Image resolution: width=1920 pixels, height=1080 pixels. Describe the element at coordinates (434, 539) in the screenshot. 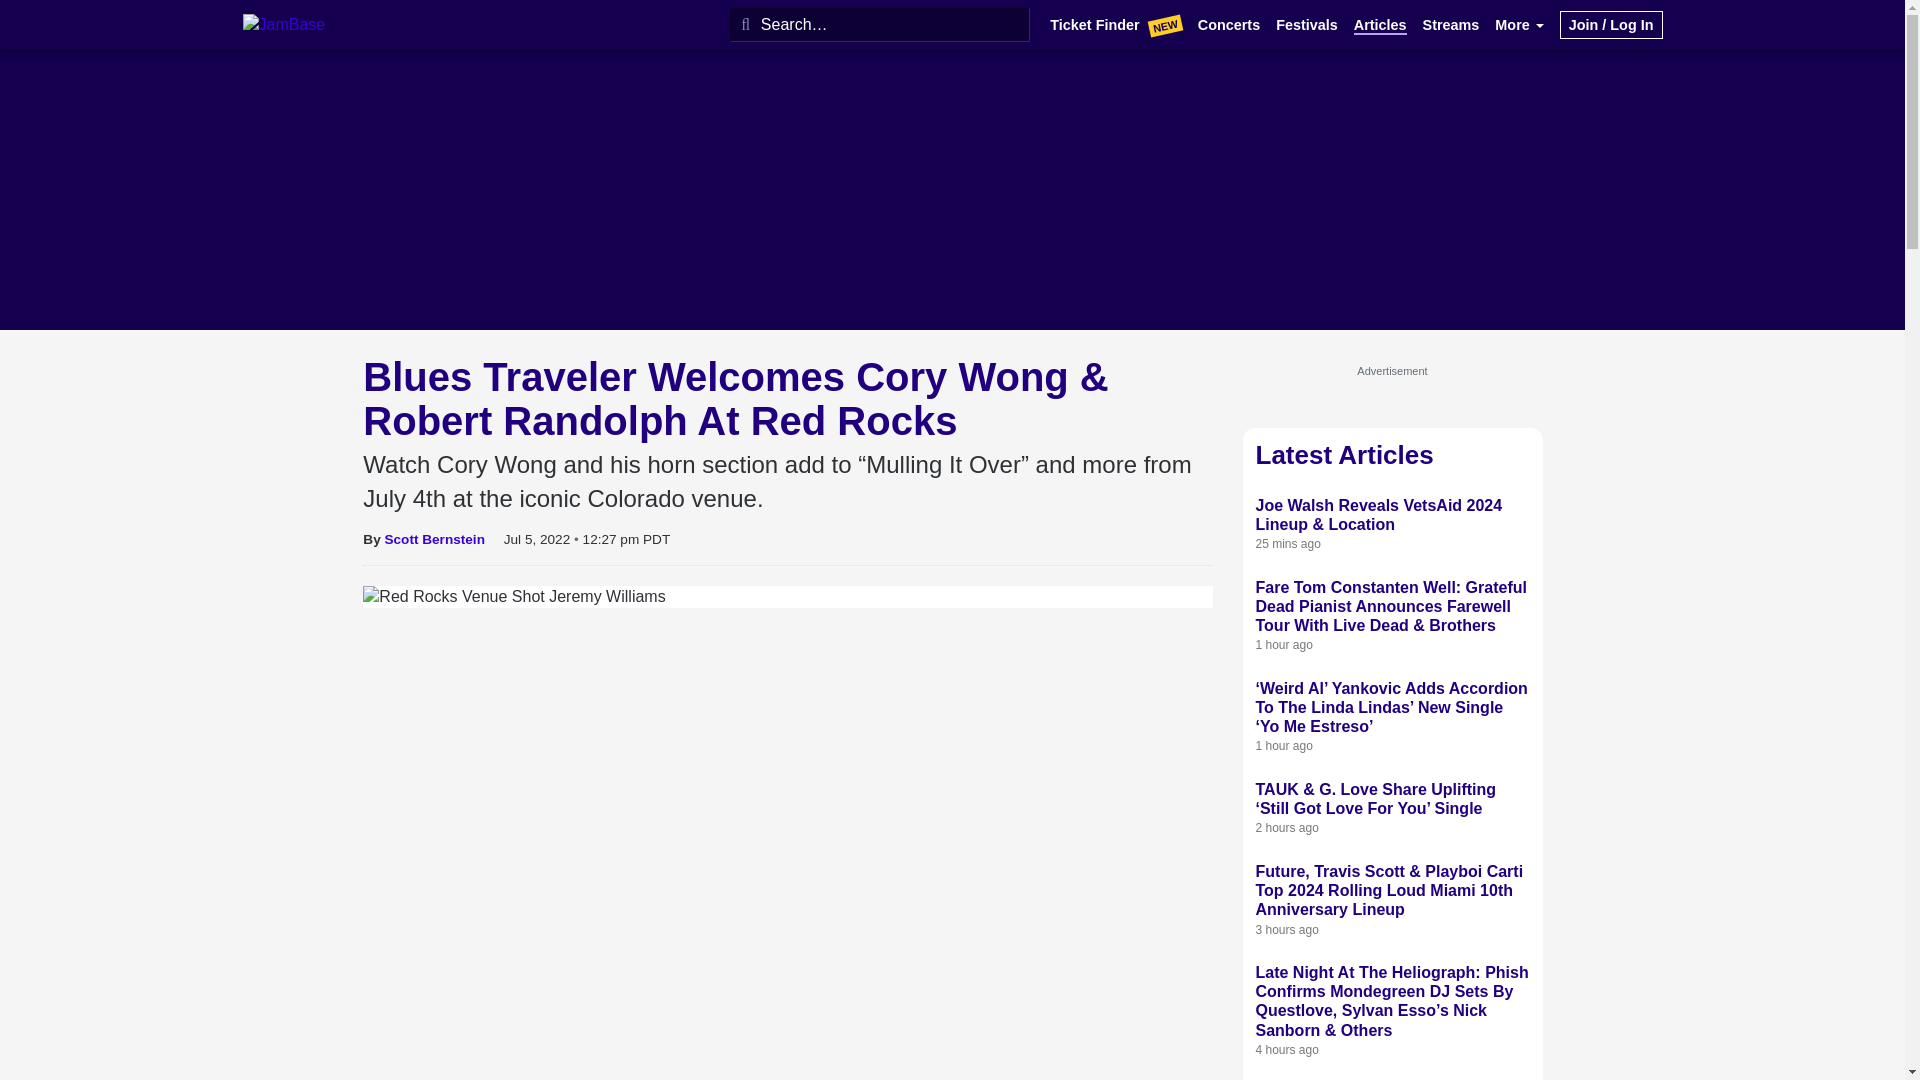

I see `Scott Bernstein` at that location.